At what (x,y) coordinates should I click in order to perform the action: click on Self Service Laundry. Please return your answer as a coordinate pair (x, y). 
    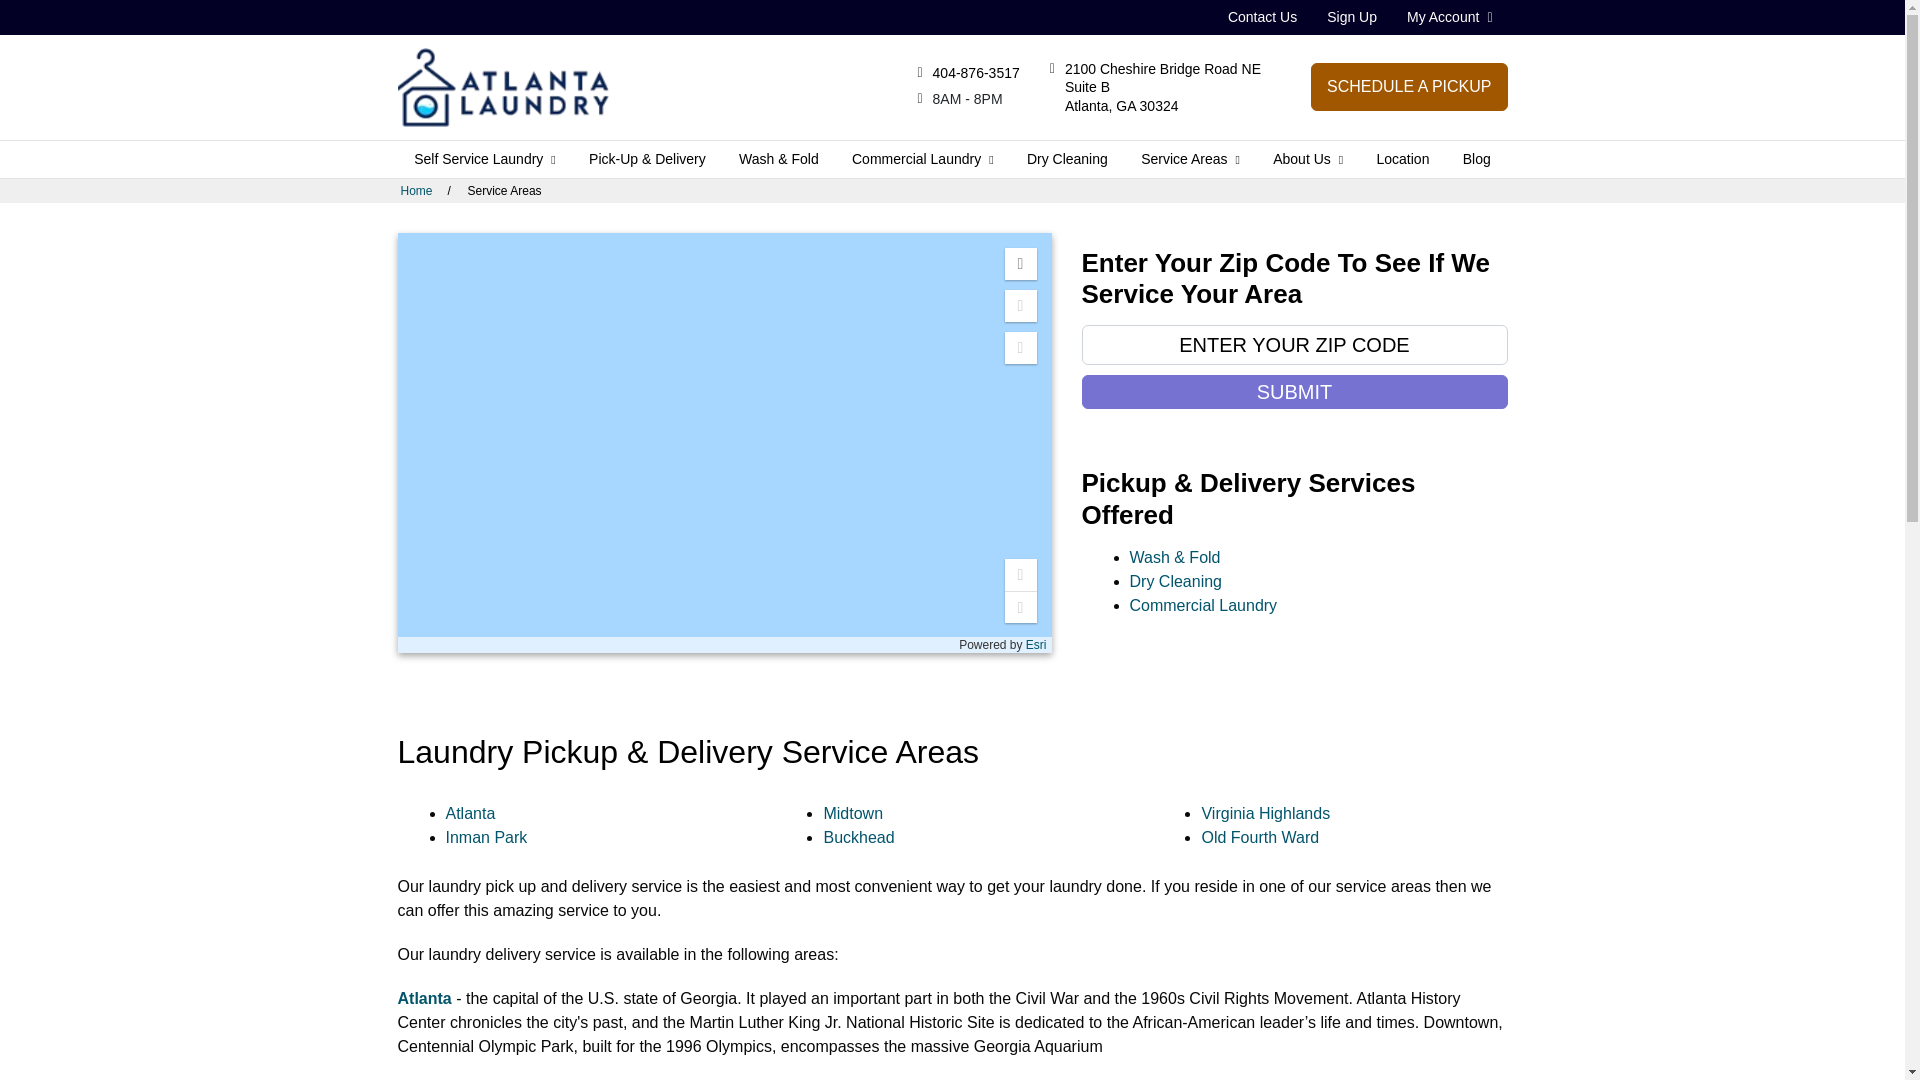
    Looking at the image, I should click on (484, 160).